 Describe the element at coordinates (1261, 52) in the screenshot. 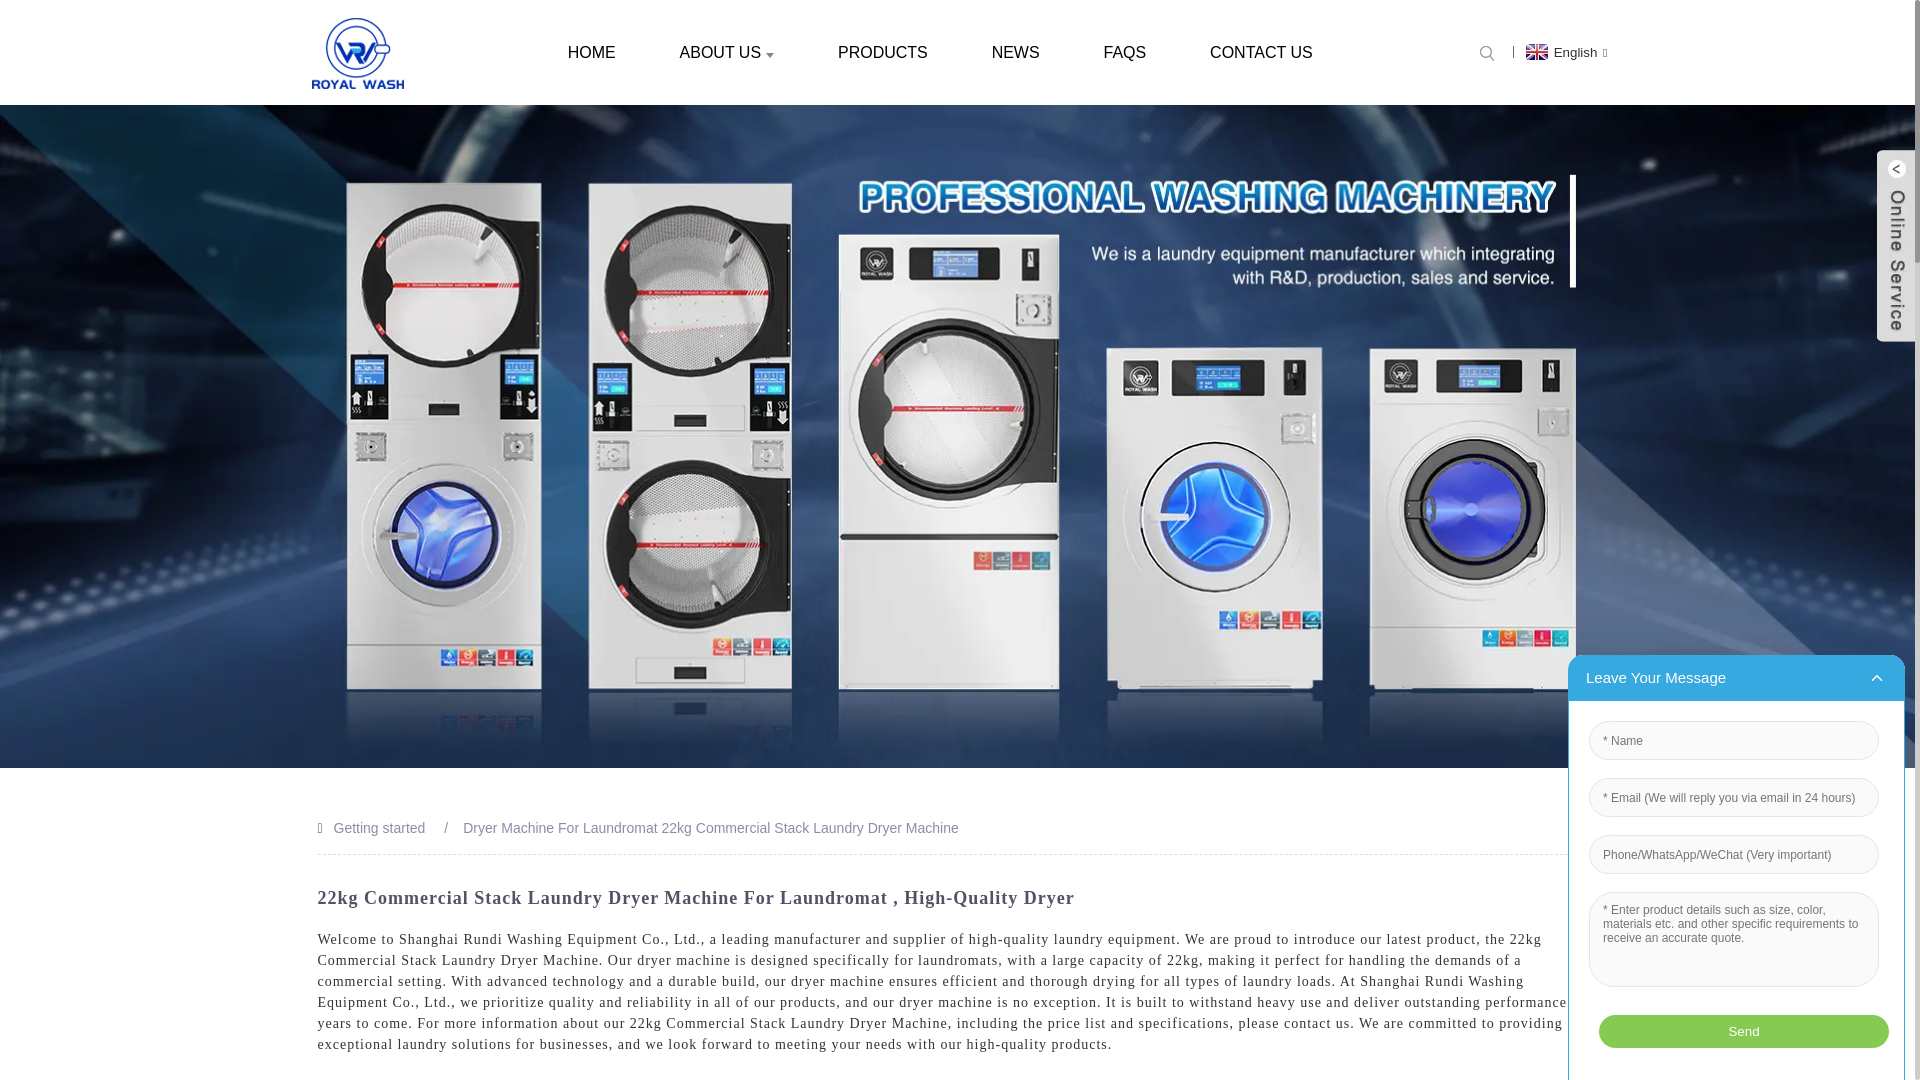

I see `CONTACT US` at that location.